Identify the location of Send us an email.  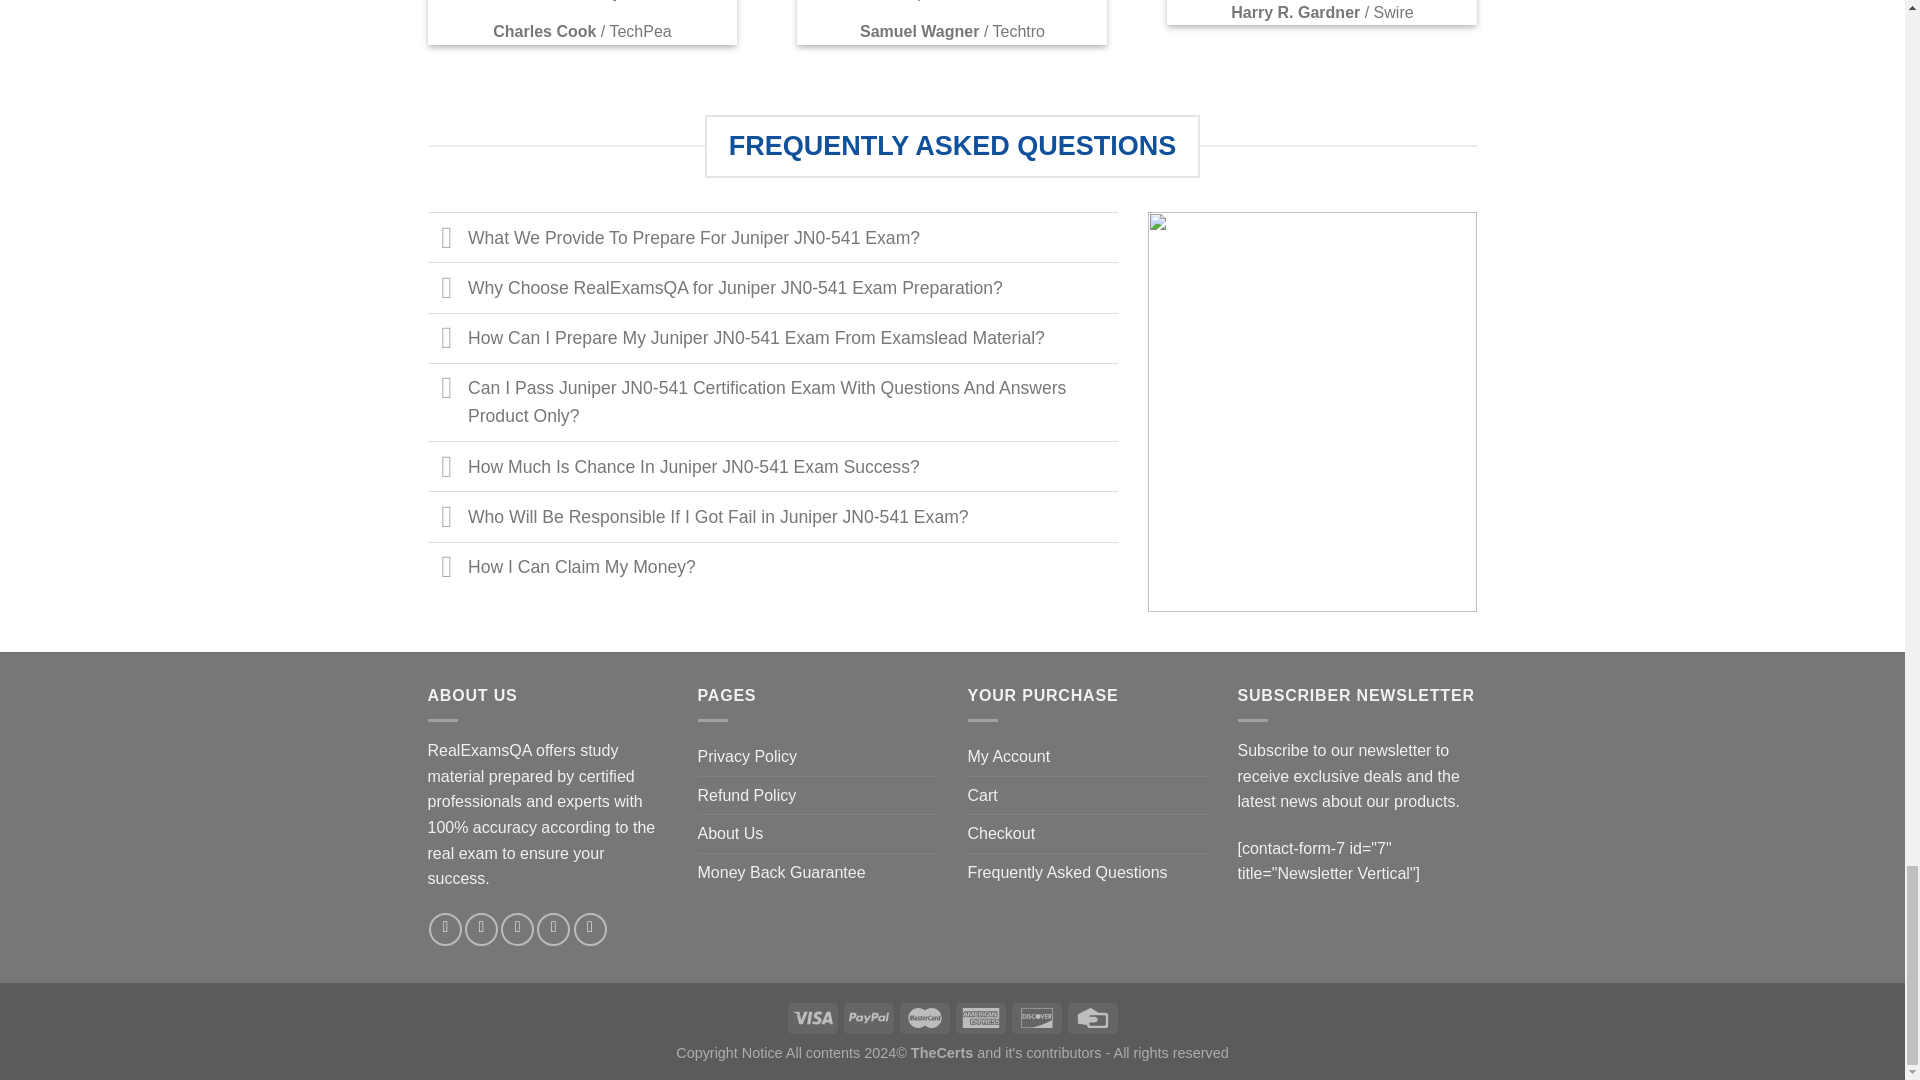
(554, 929).